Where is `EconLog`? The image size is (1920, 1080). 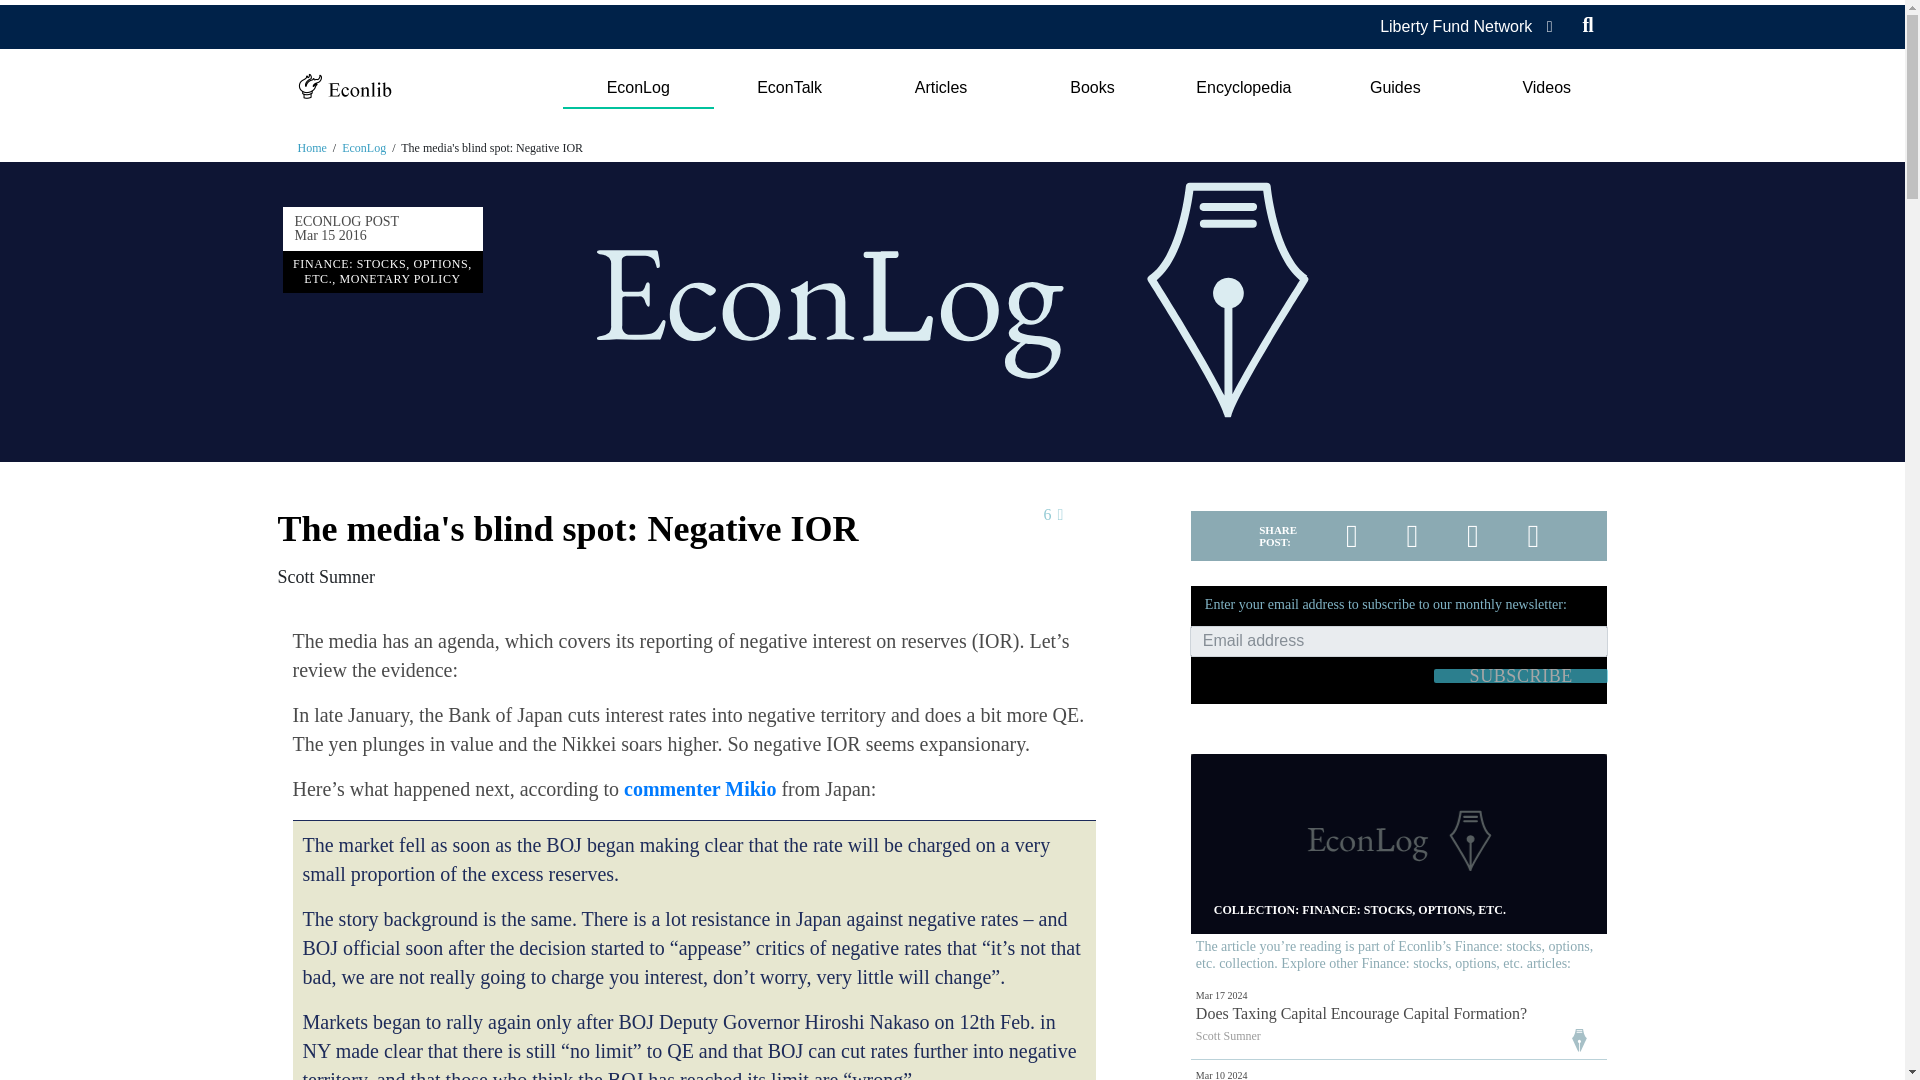 EconLog is located at coordinates (637, 89).